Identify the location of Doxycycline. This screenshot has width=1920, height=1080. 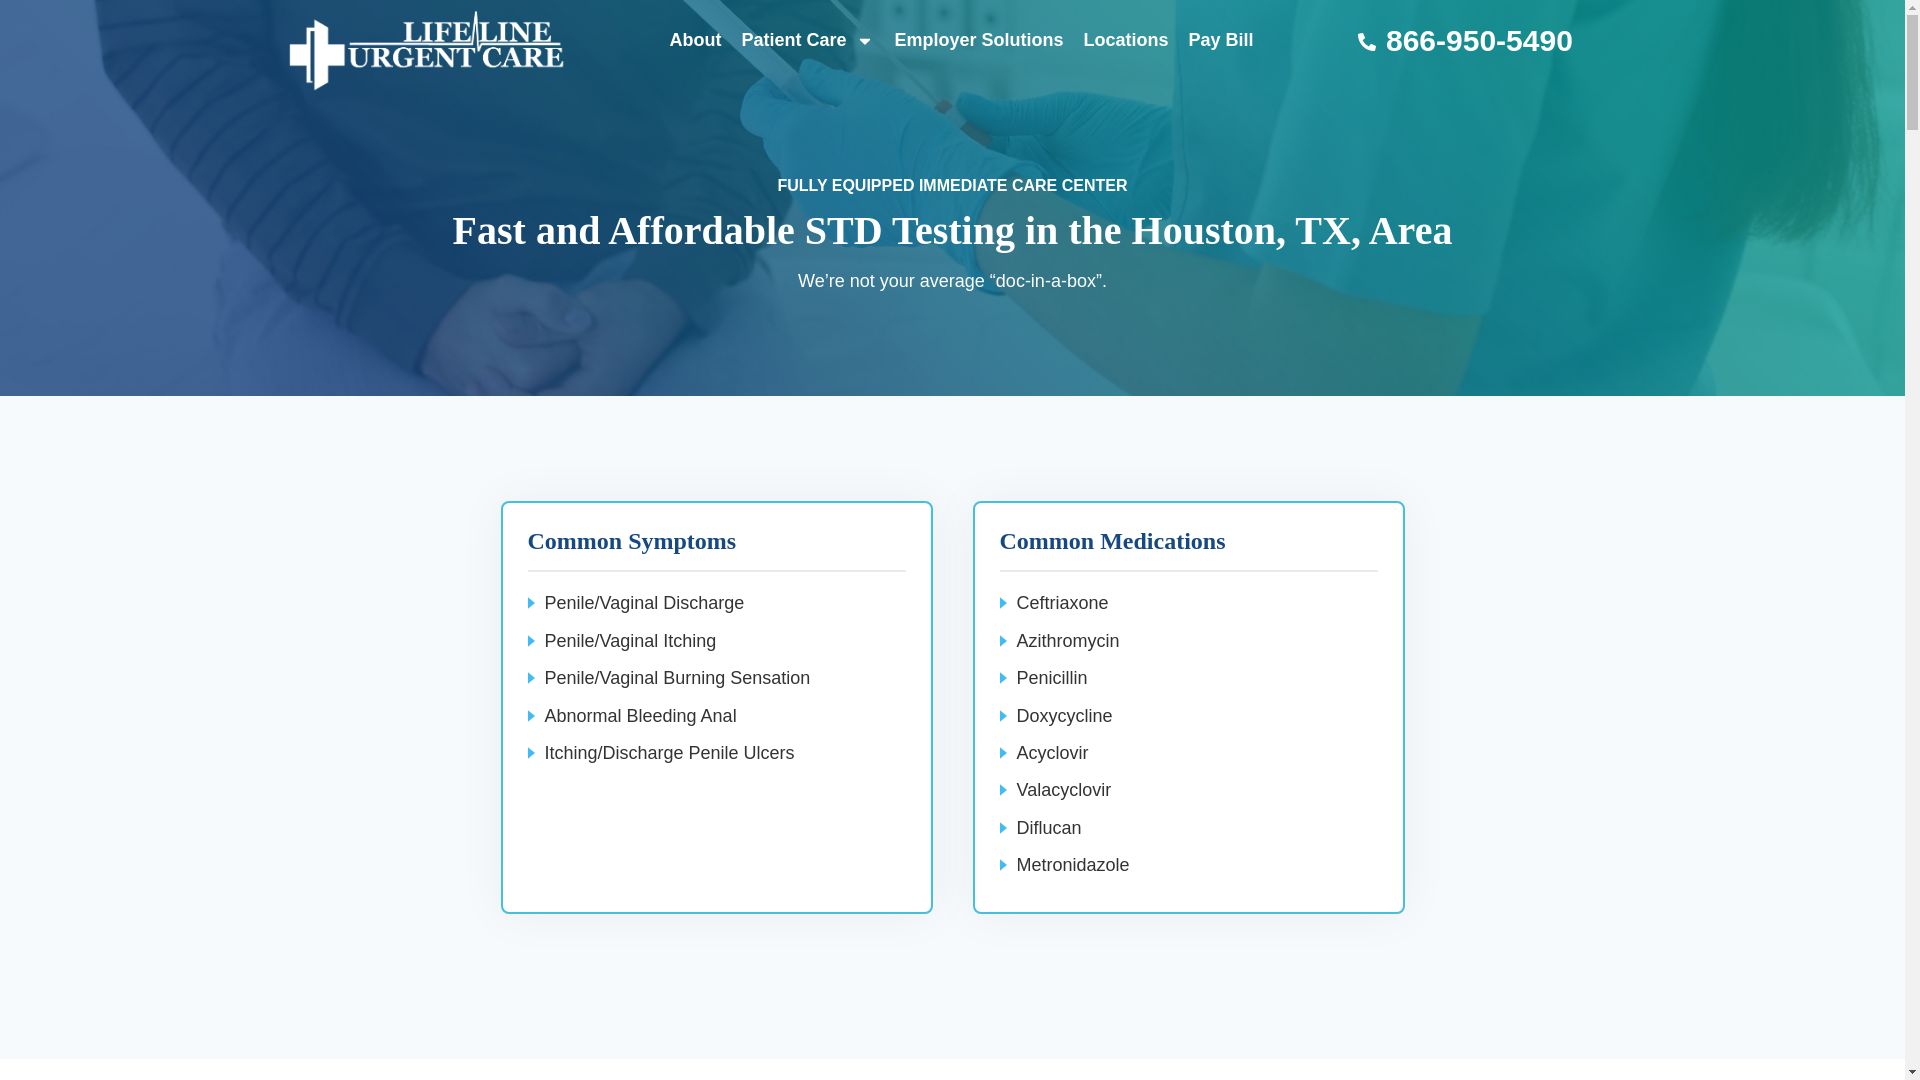
(1063, 716).